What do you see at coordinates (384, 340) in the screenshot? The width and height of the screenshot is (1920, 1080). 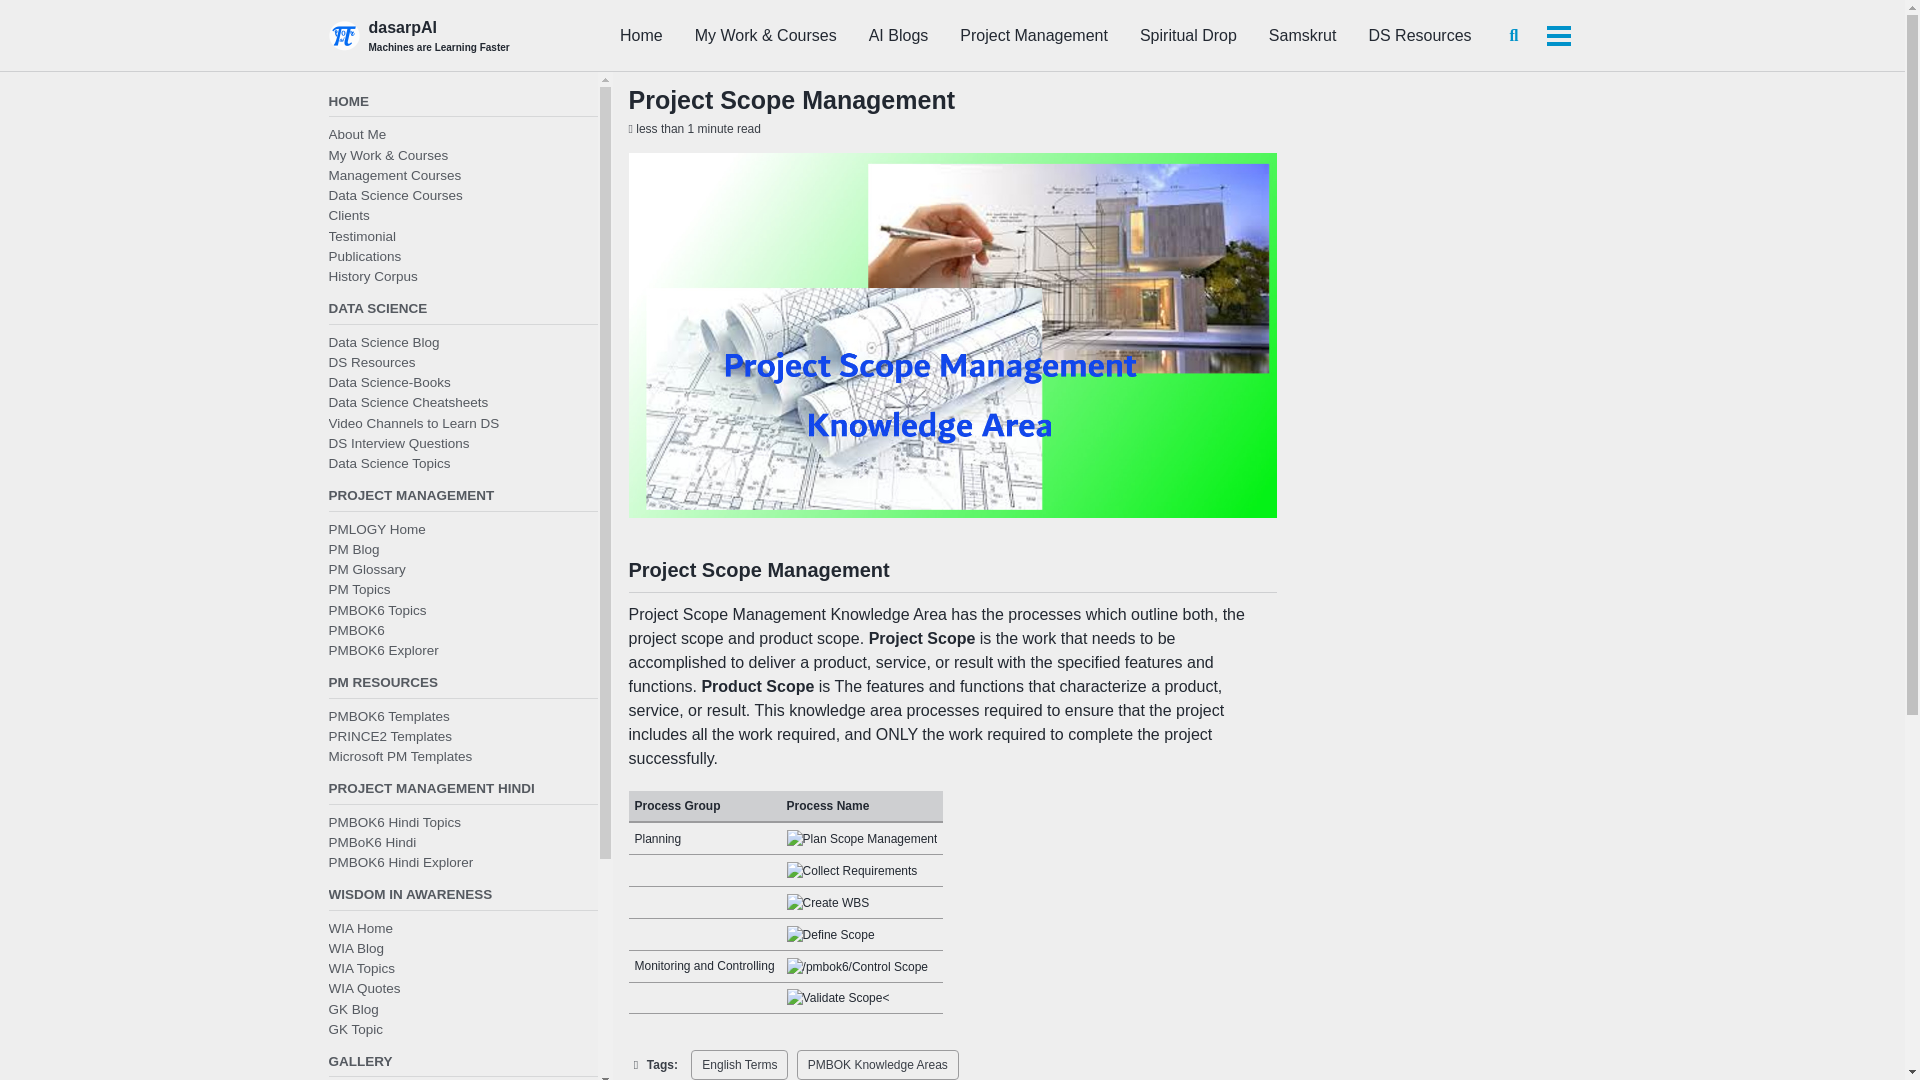 I see `Data Science Blog` at bounding box center [384, 340].